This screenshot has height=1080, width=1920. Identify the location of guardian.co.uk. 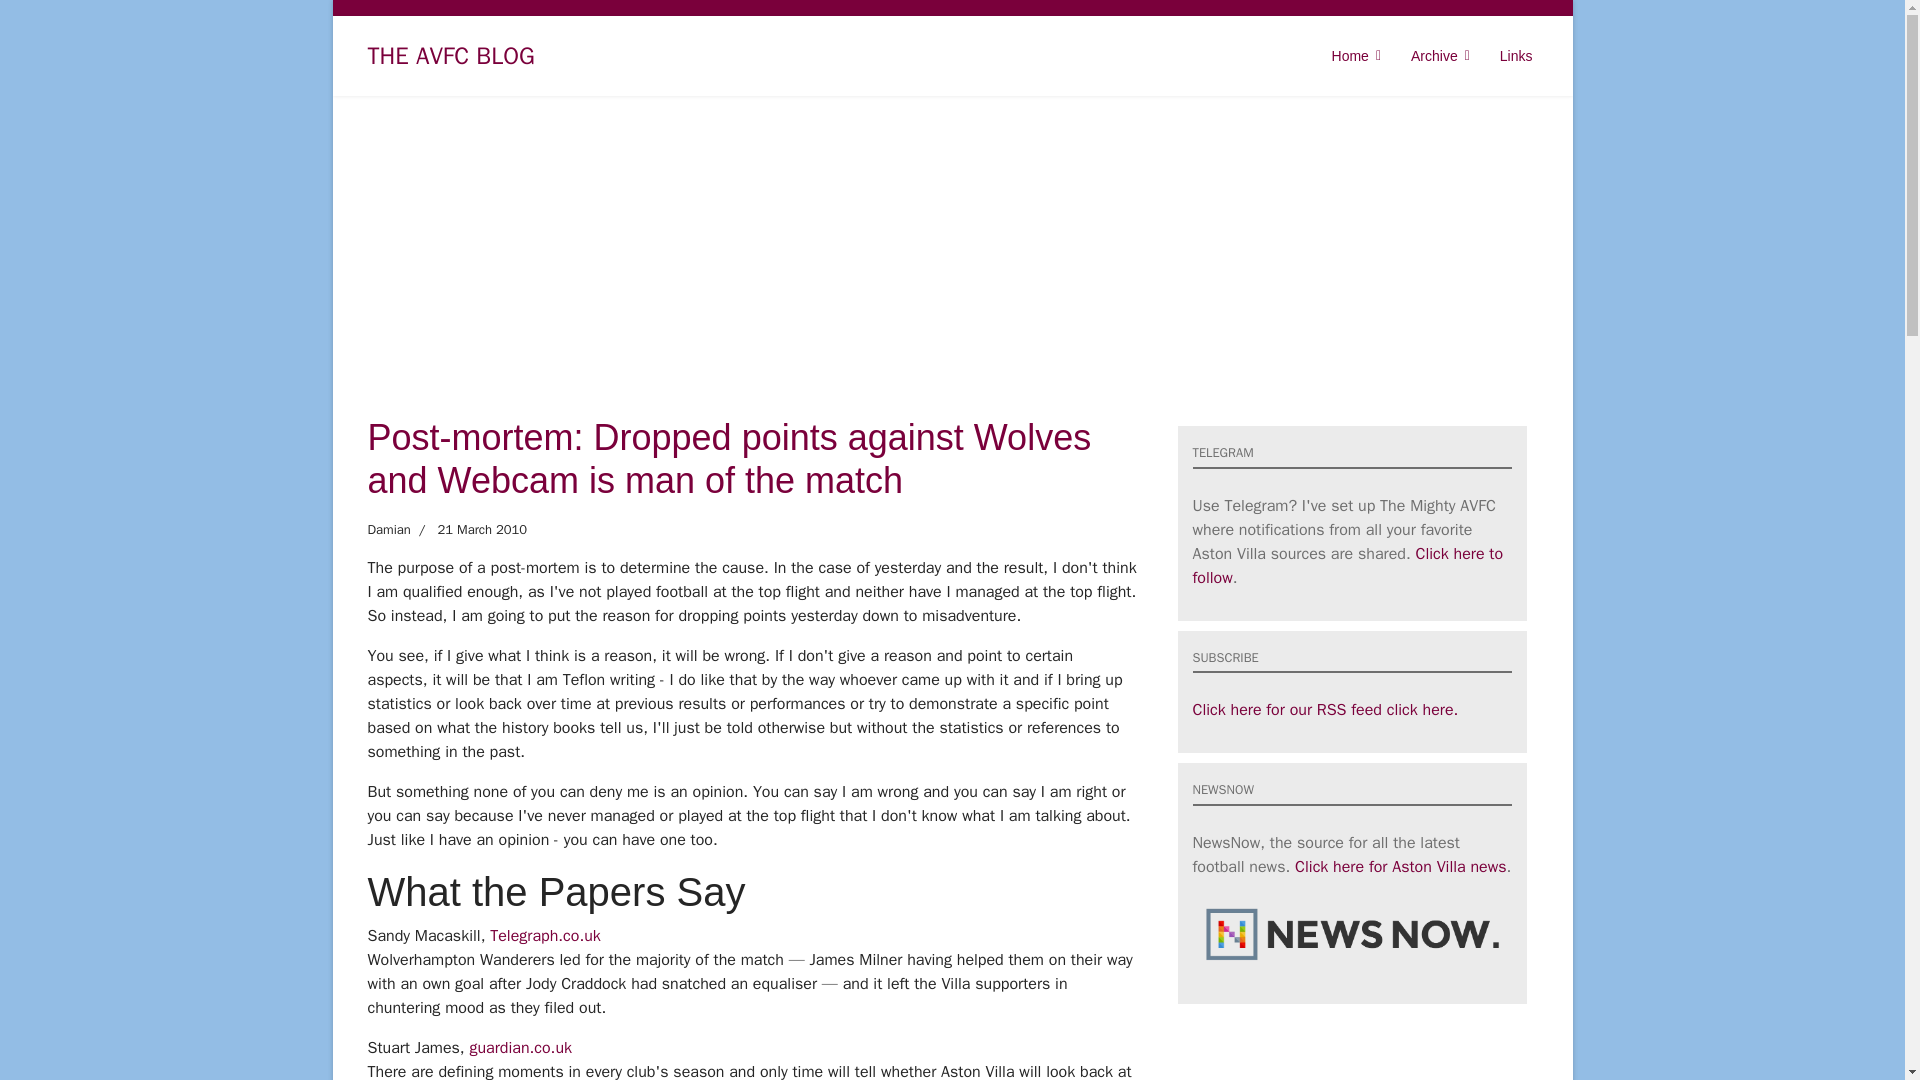
(520, 1048).